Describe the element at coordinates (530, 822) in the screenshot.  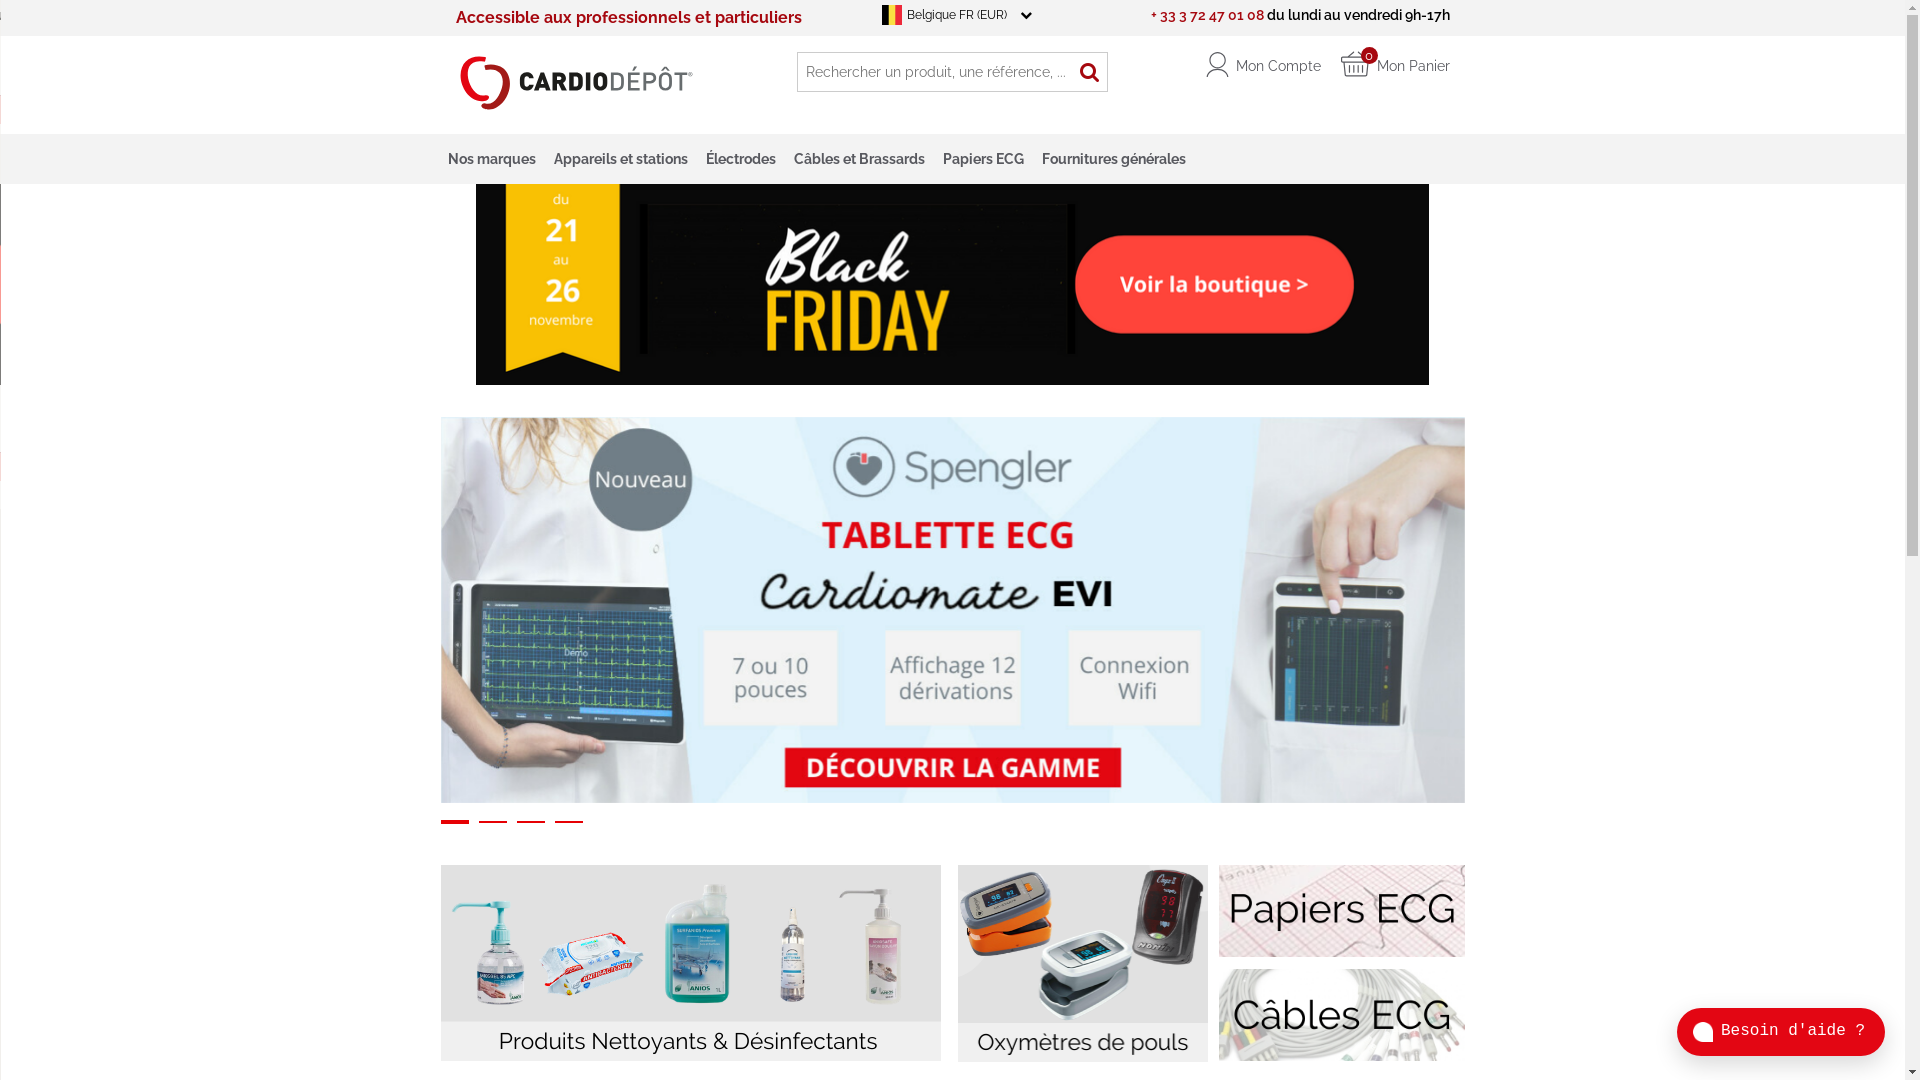
I see `3` at that location.